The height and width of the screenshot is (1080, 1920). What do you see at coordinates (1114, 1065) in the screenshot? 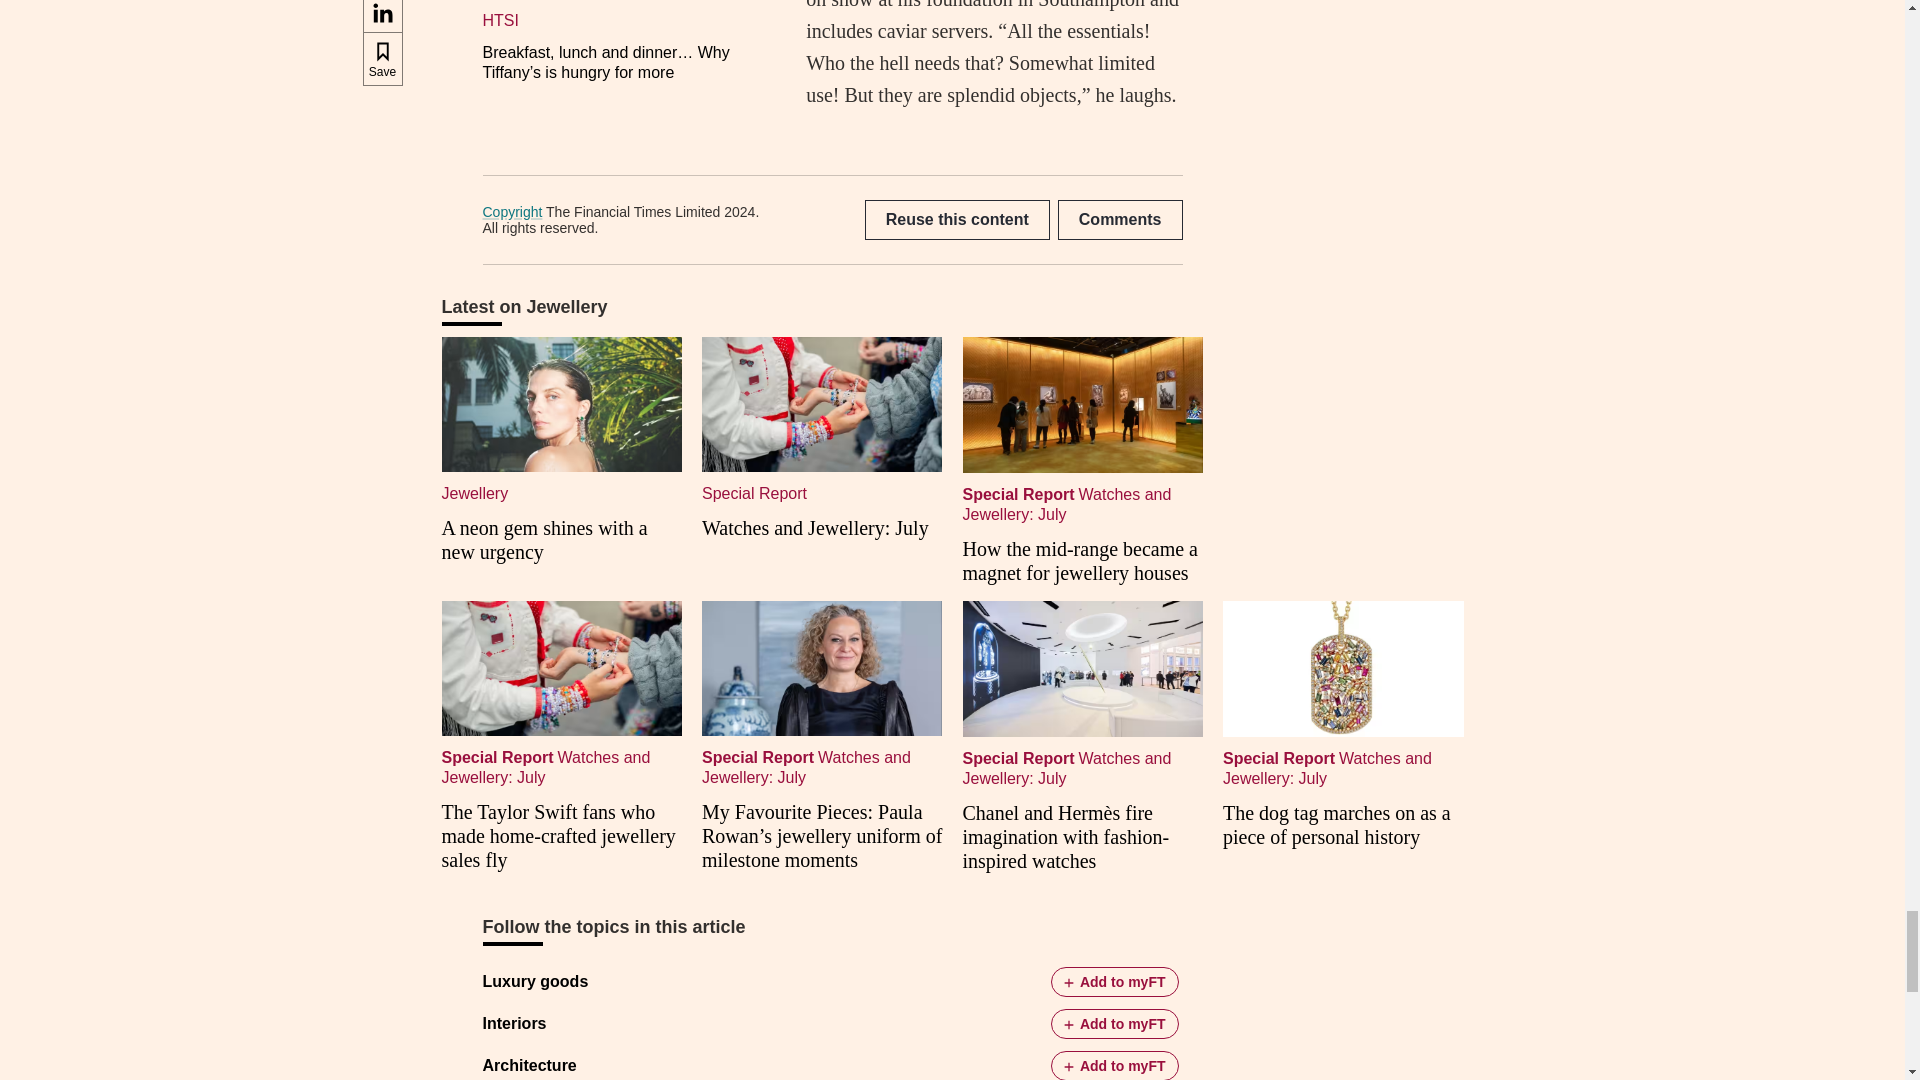
I see `Add Architecture to myFT` at bounding box center [1114, 1065].